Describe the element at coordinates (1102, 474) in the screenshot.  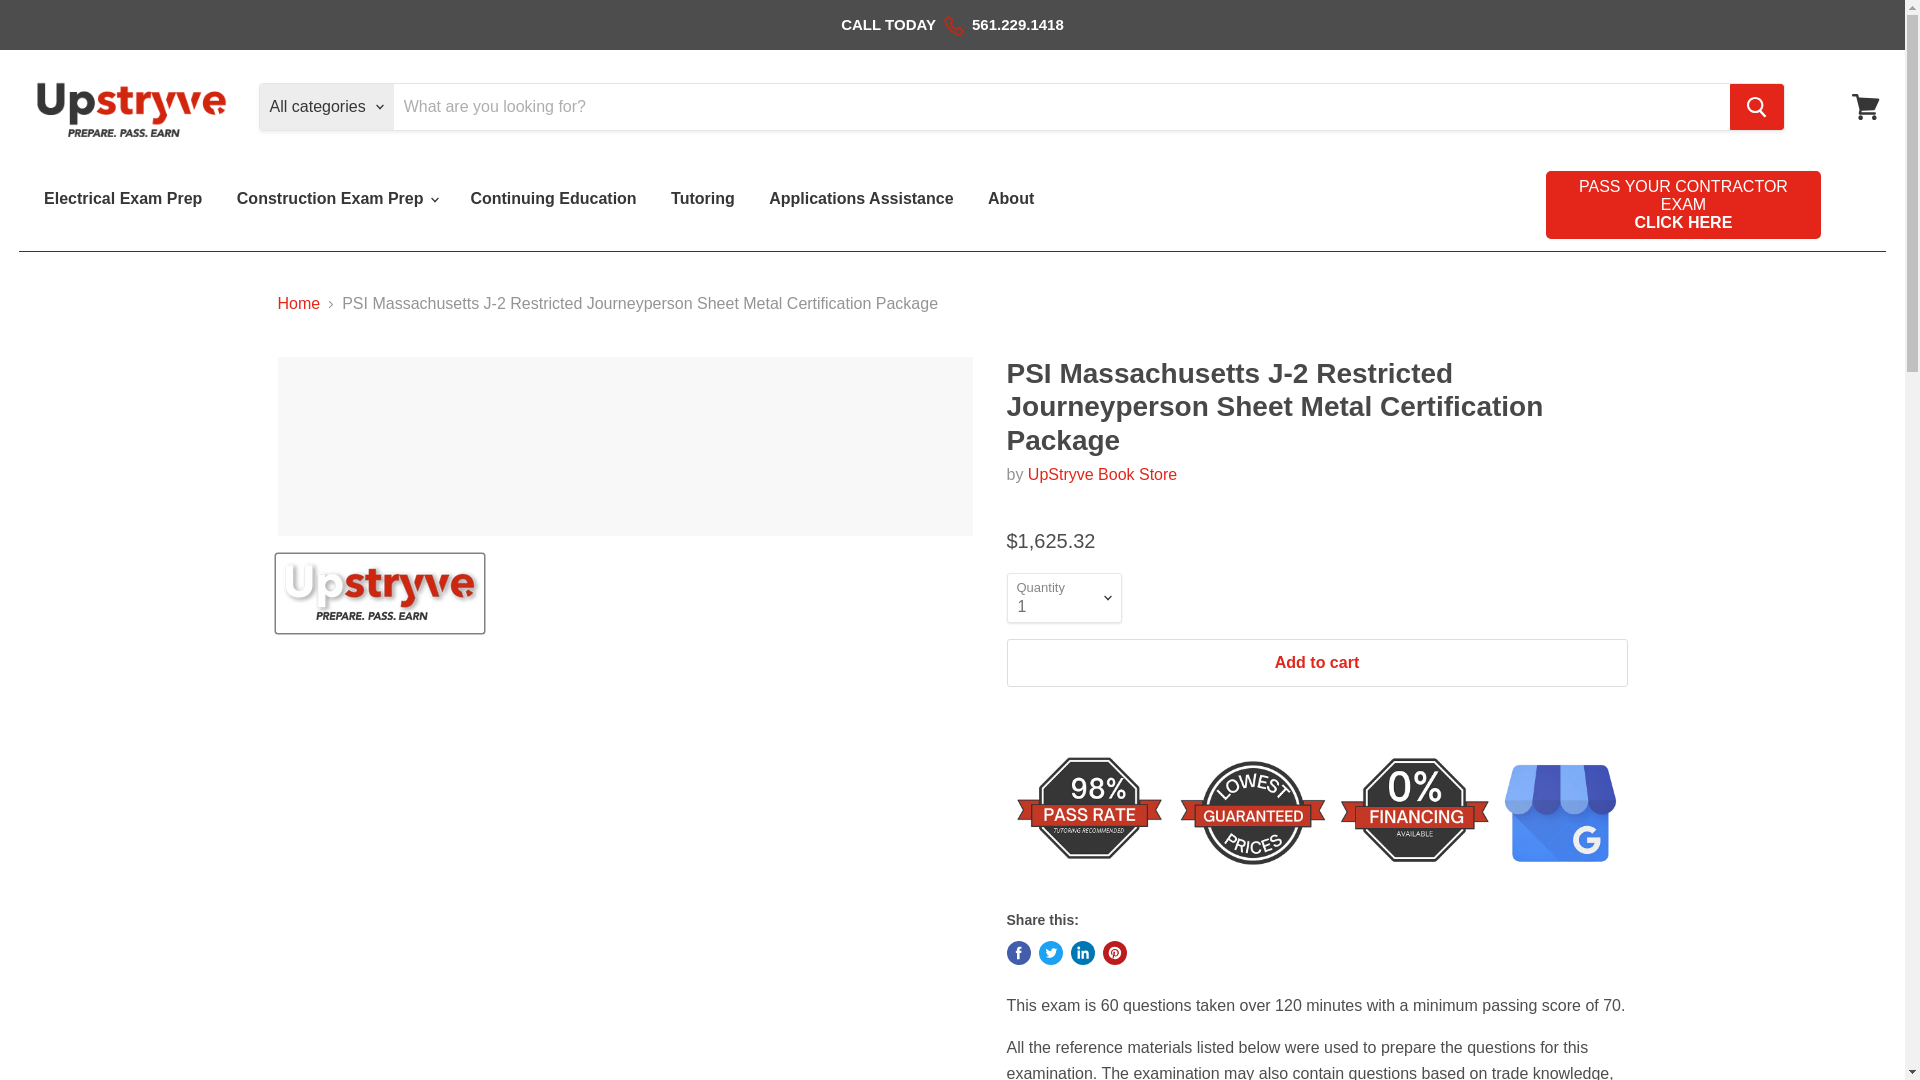
I see `UpStryve Book Store` at that location.